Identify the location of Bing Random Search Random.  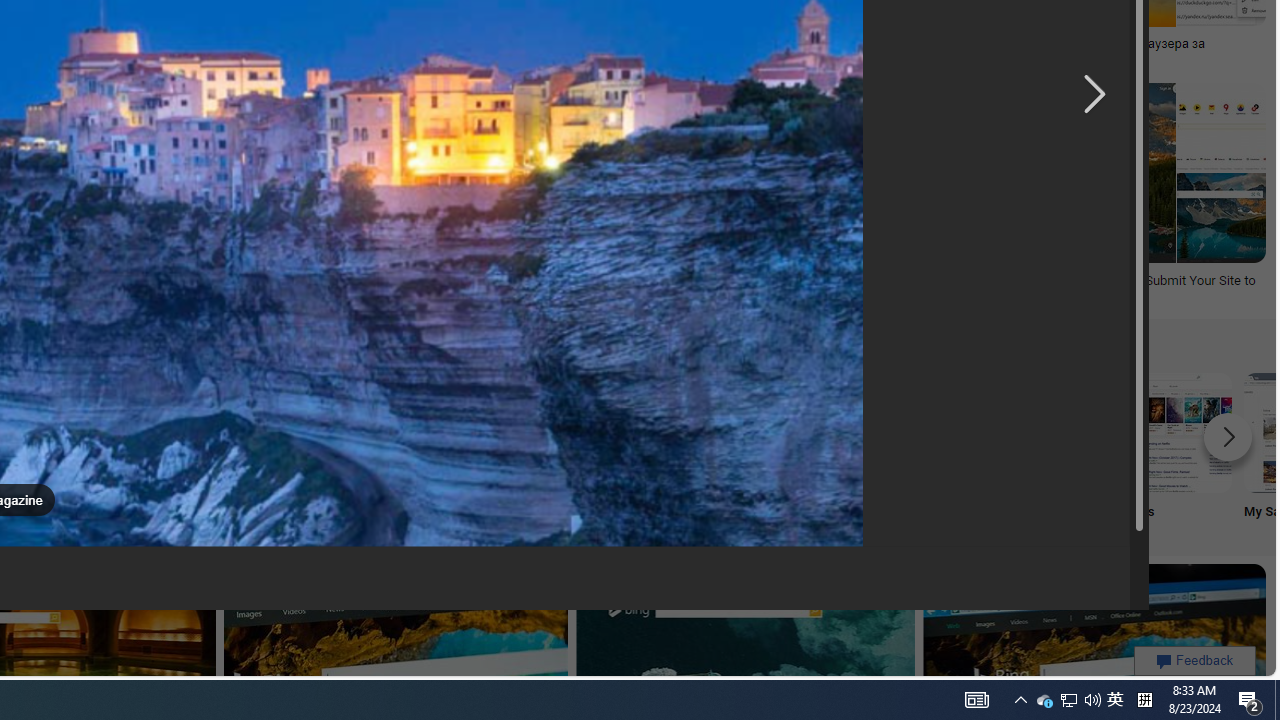
(116, 450).